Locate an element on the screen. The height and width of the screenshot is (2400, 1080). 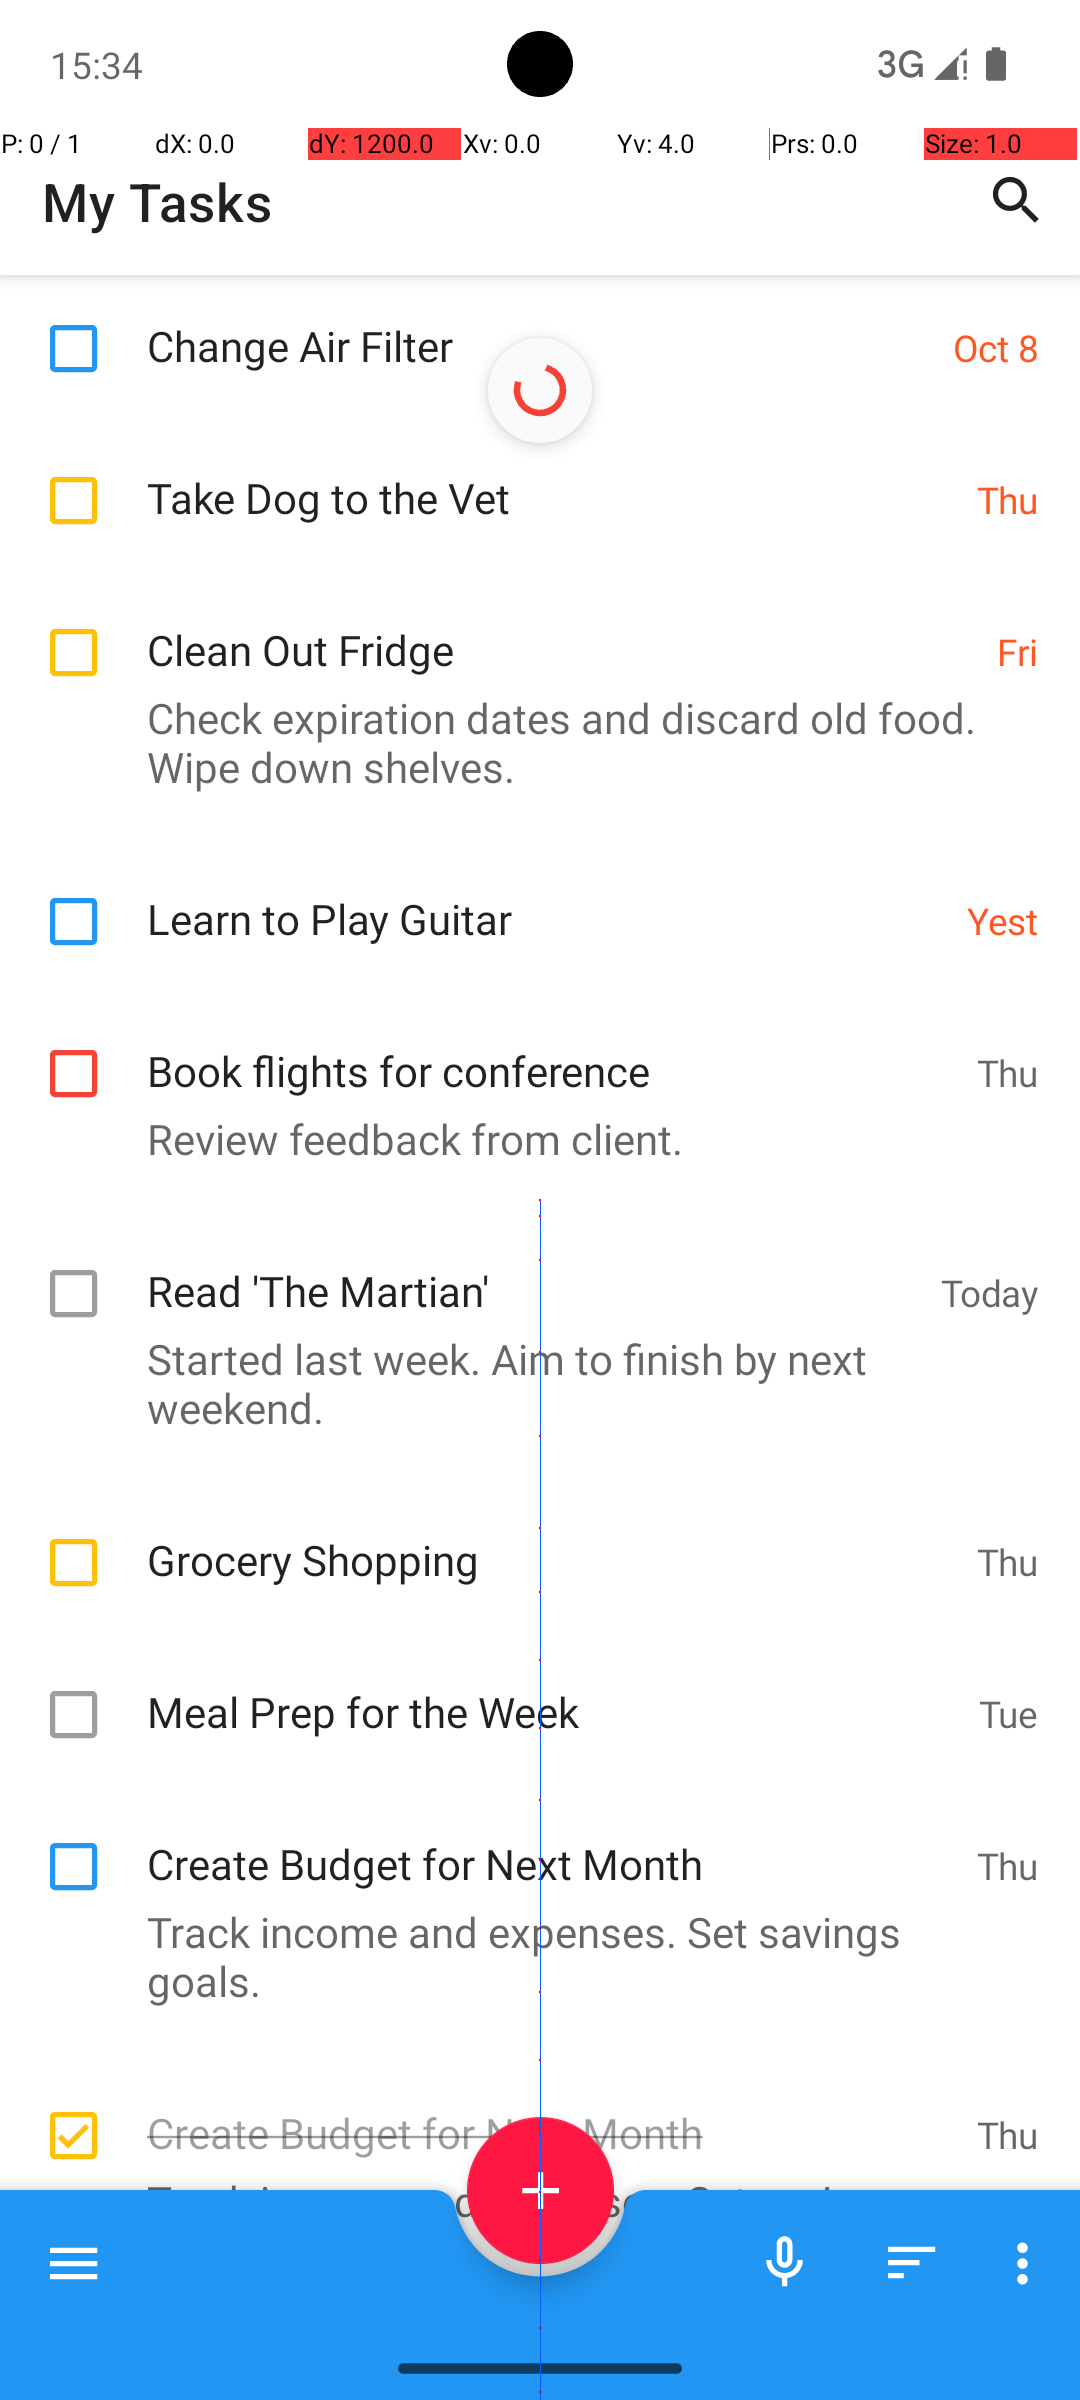
Track income and expenses. Set savings goals. is located at coordinates (530, 1956).